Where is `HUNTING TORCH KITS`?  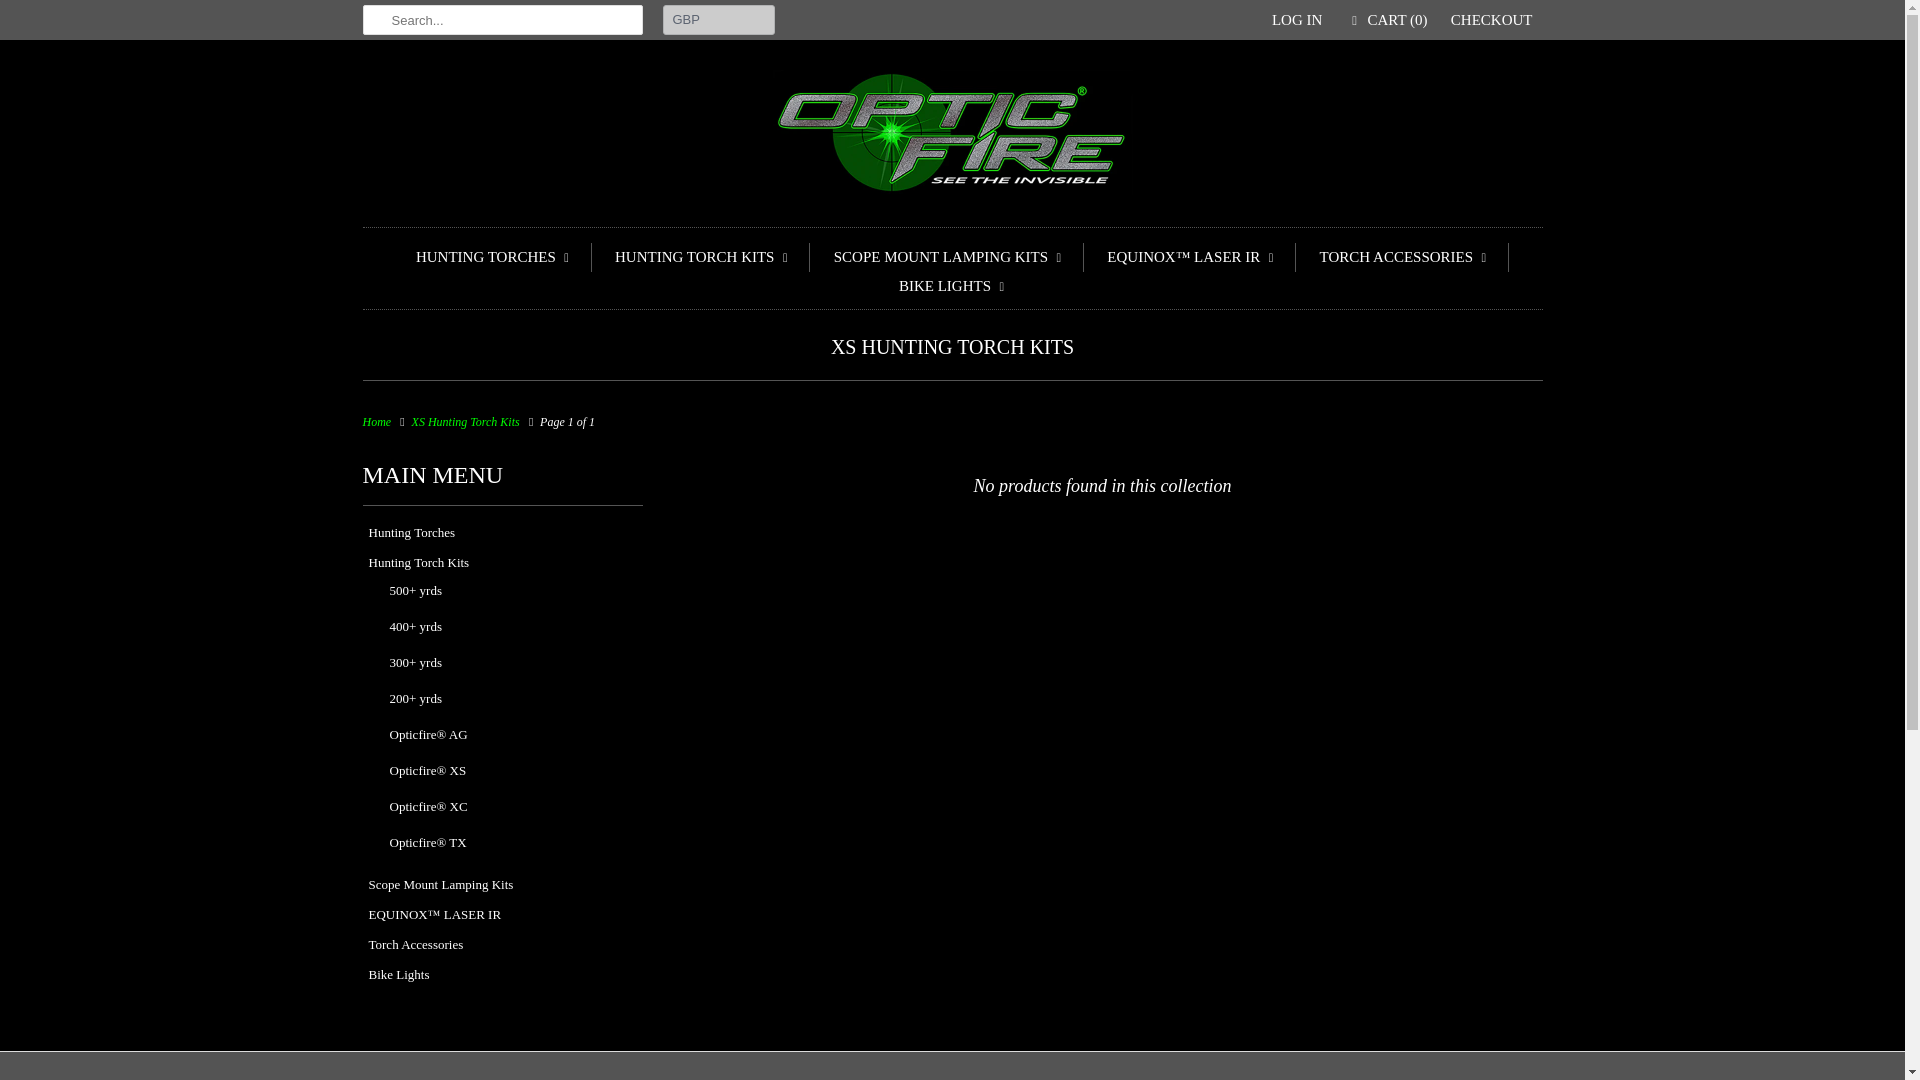 HUNTING TORCH KITS is located at coordinates (702, 258).